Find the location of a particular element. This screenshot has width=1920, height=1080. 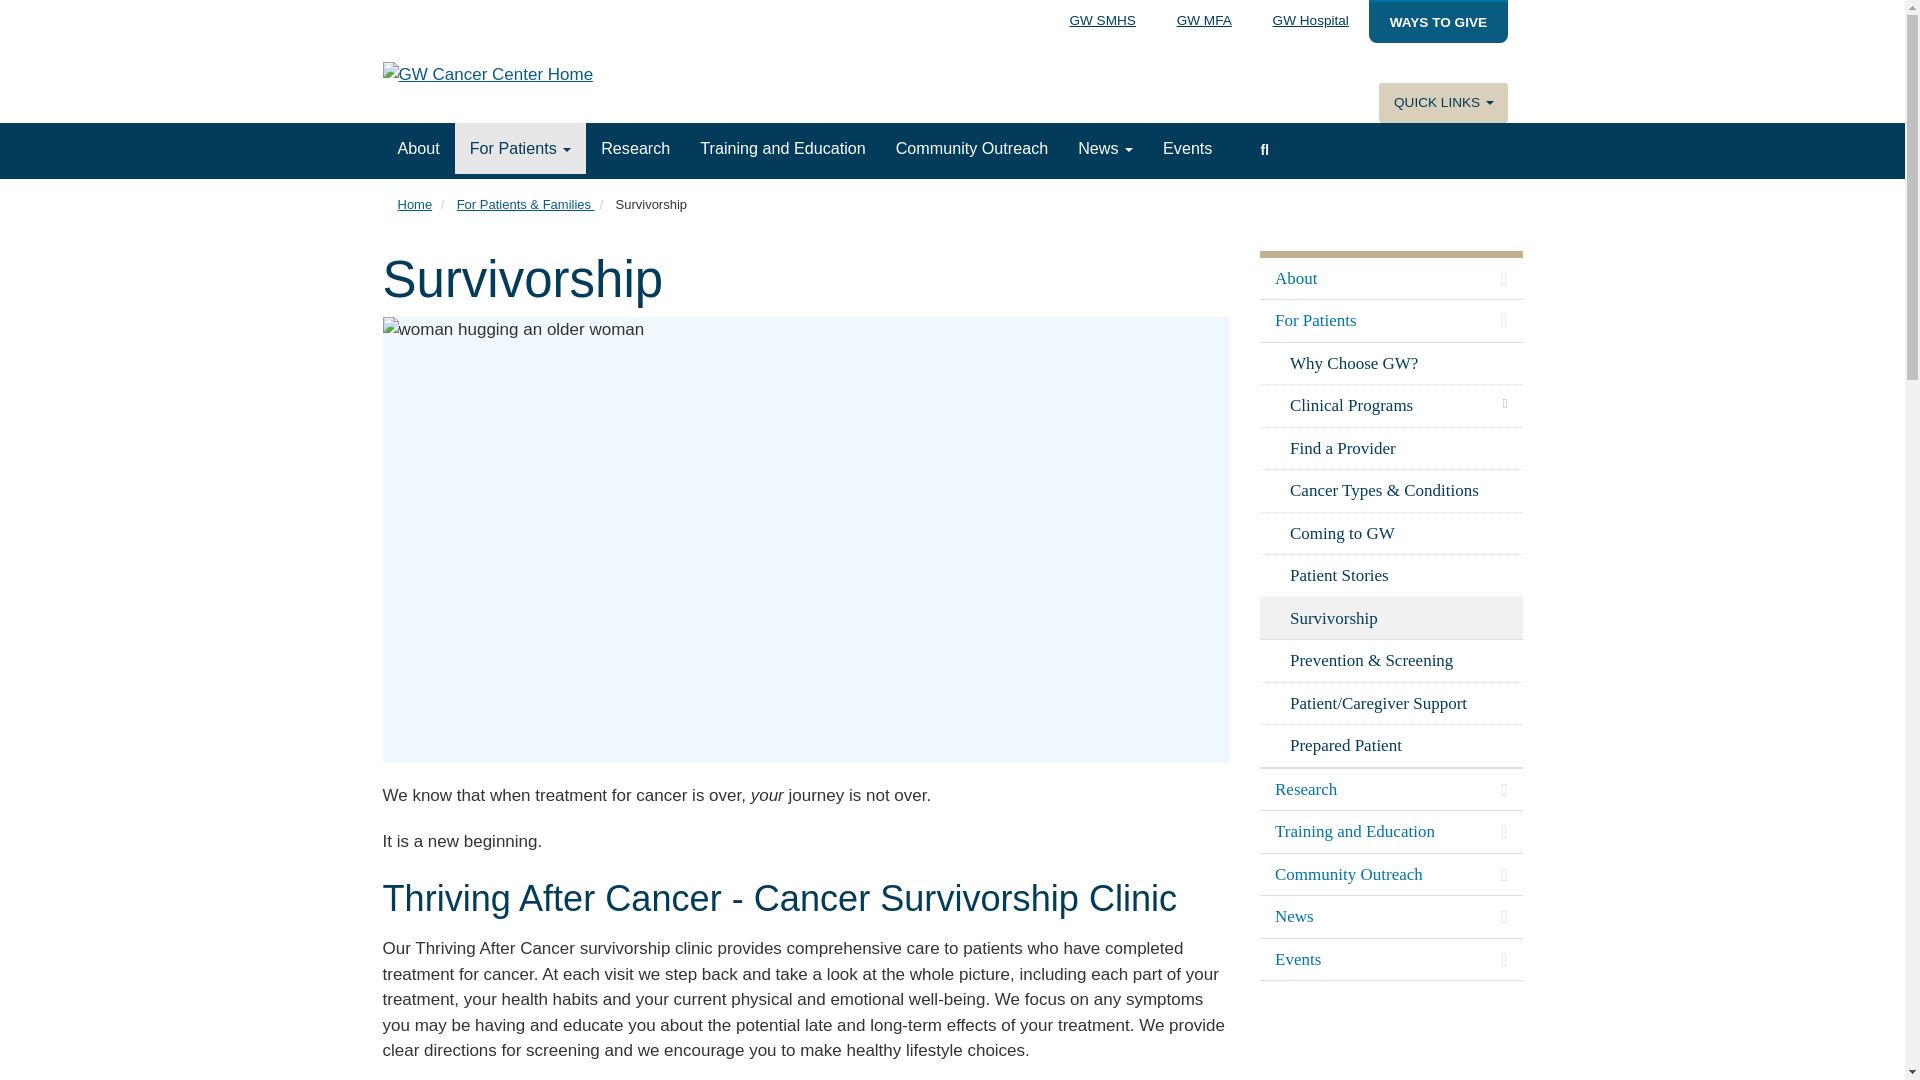

GW Hospital is located at coordinates (1310, 20).